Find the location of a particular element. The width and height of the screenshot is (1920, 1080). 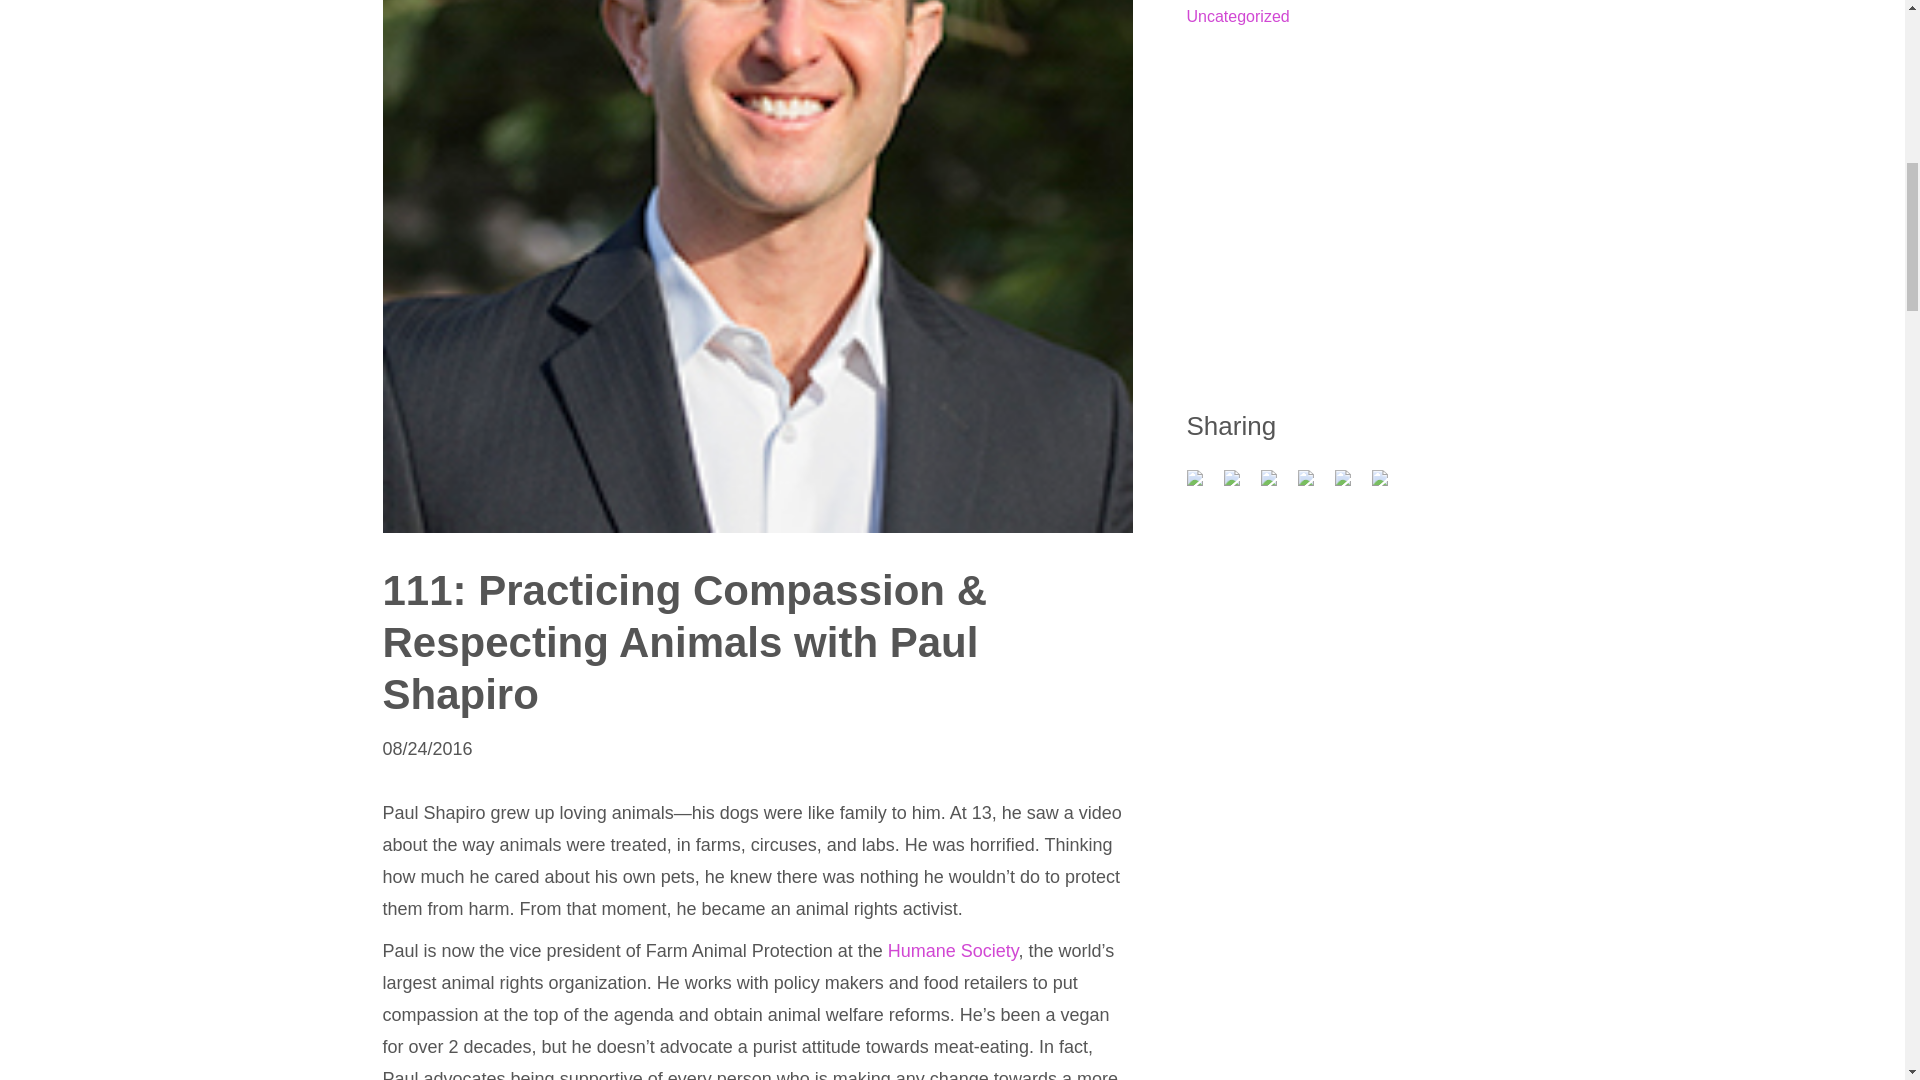

Share on Facebook is located at coordinates (1202, 486).